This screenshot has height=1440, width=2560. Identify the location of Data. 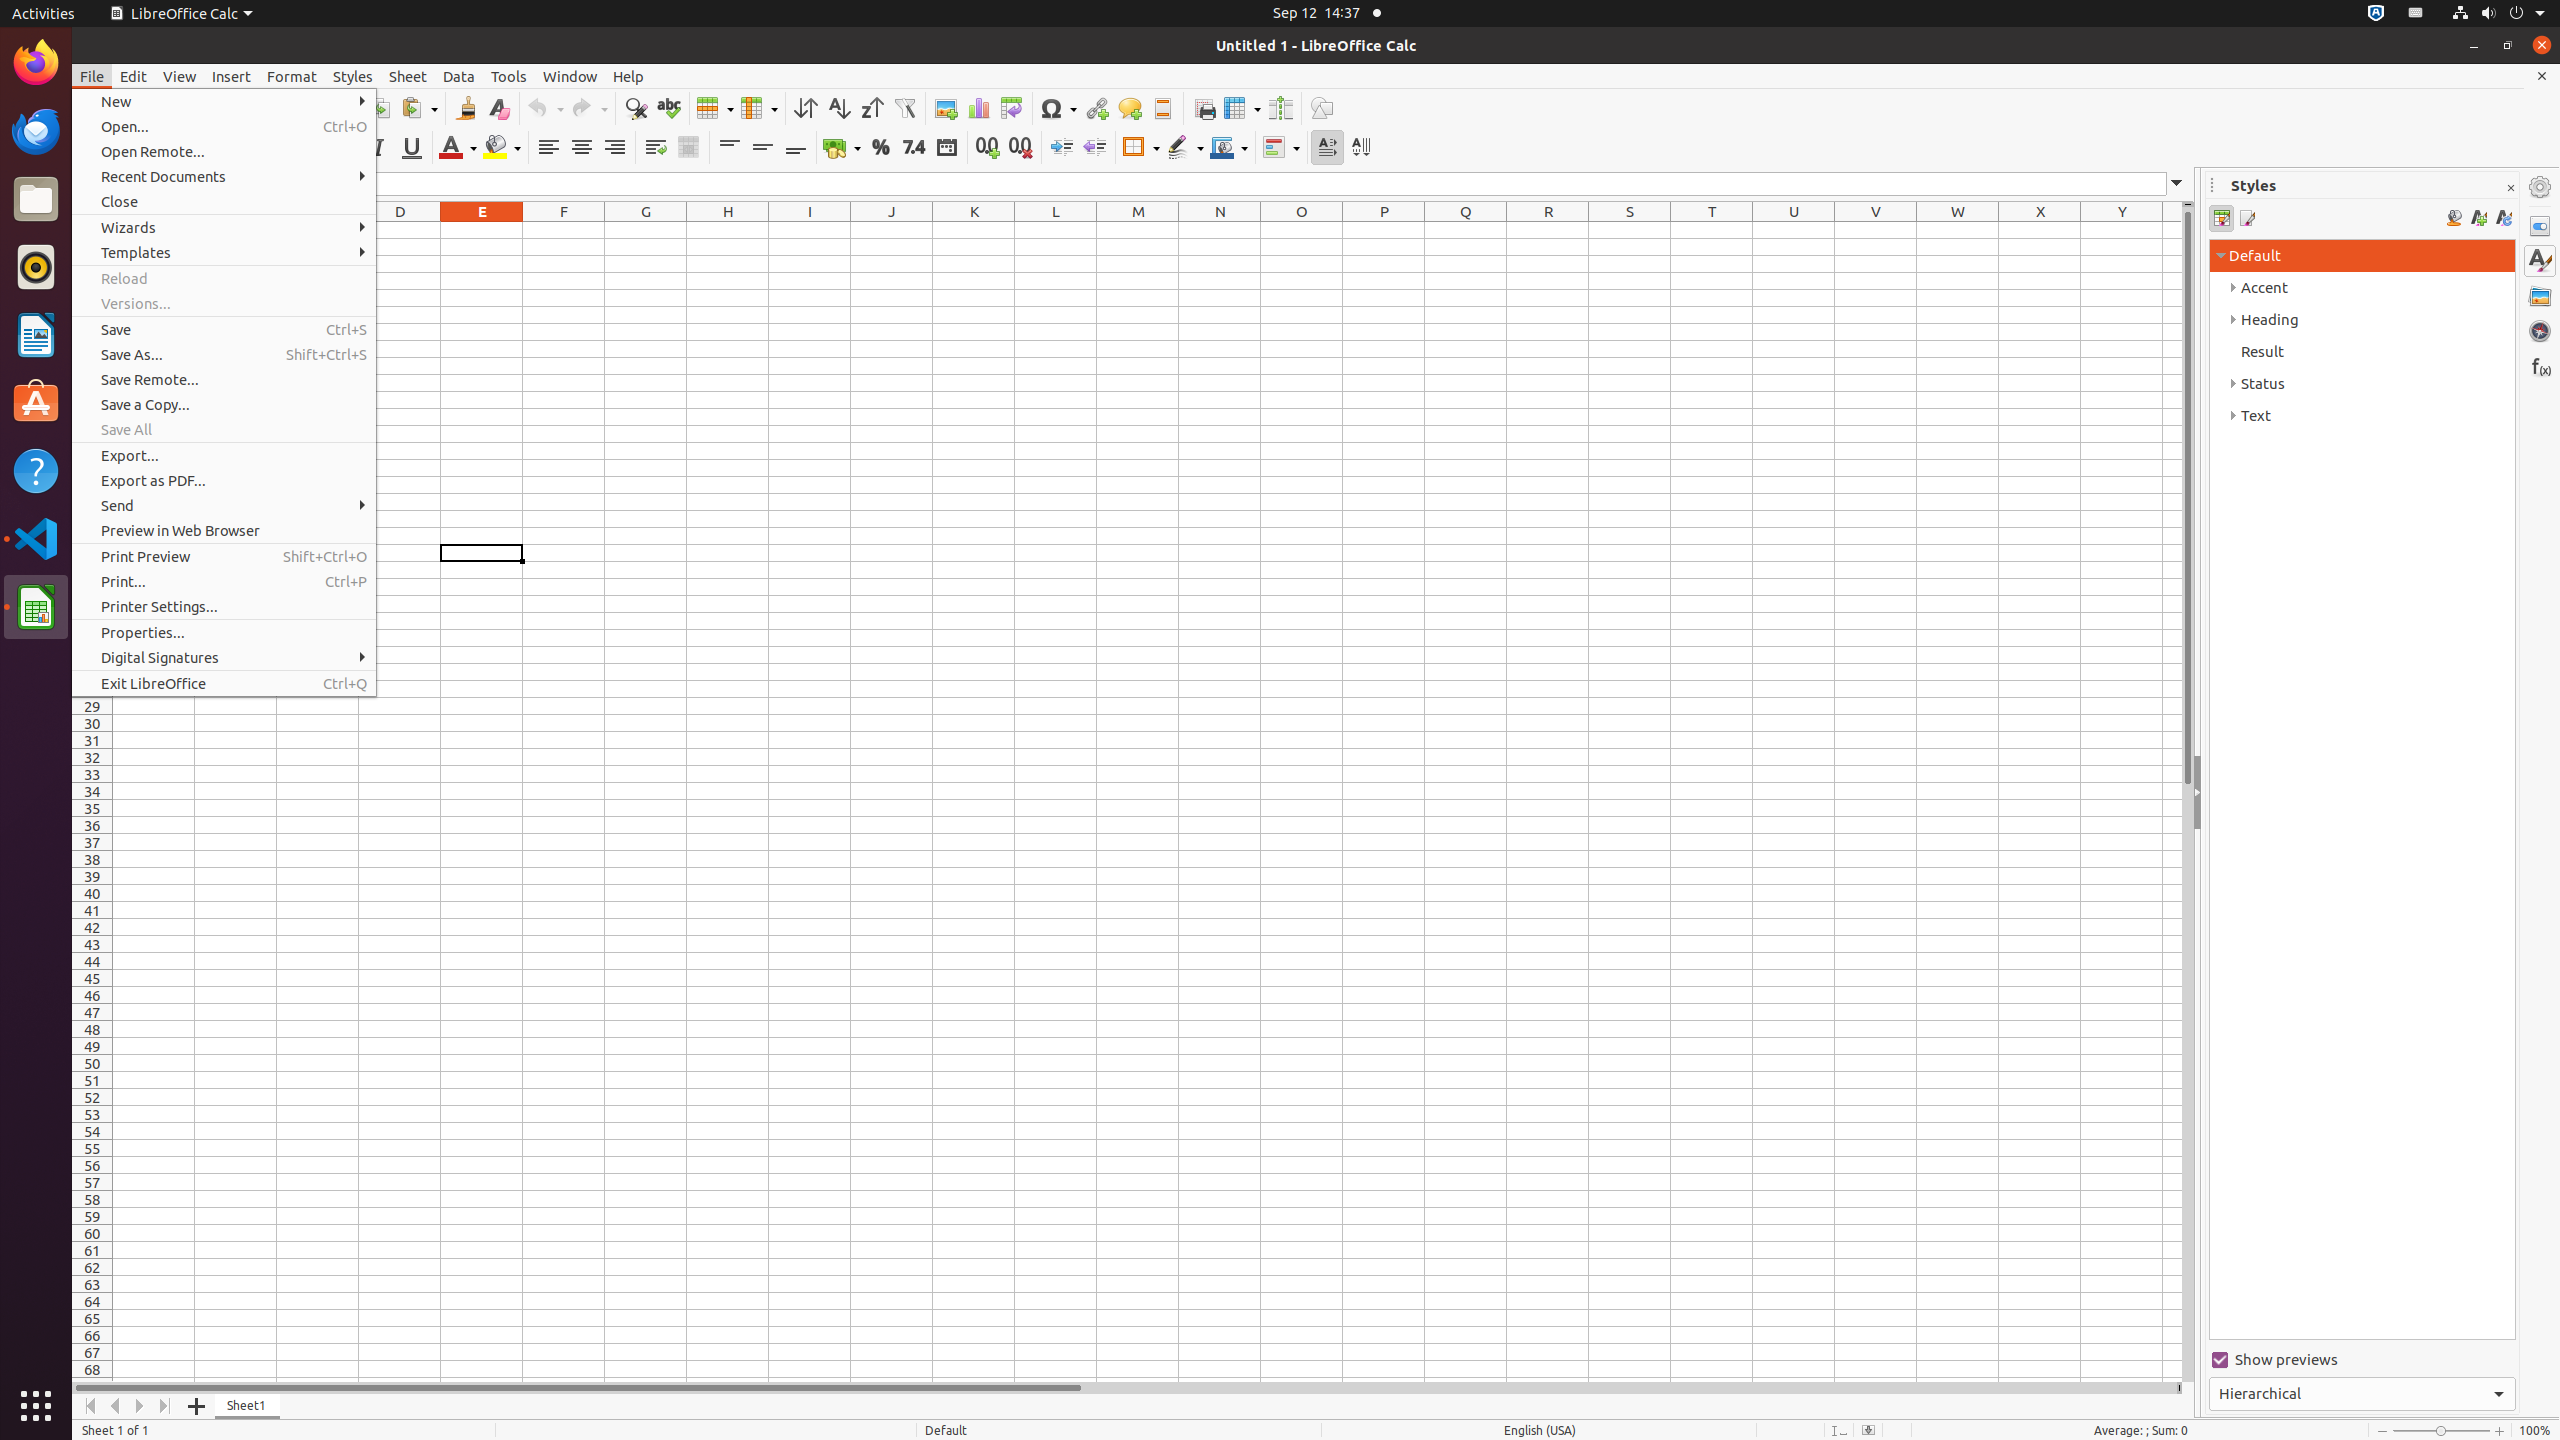
(459, 76).